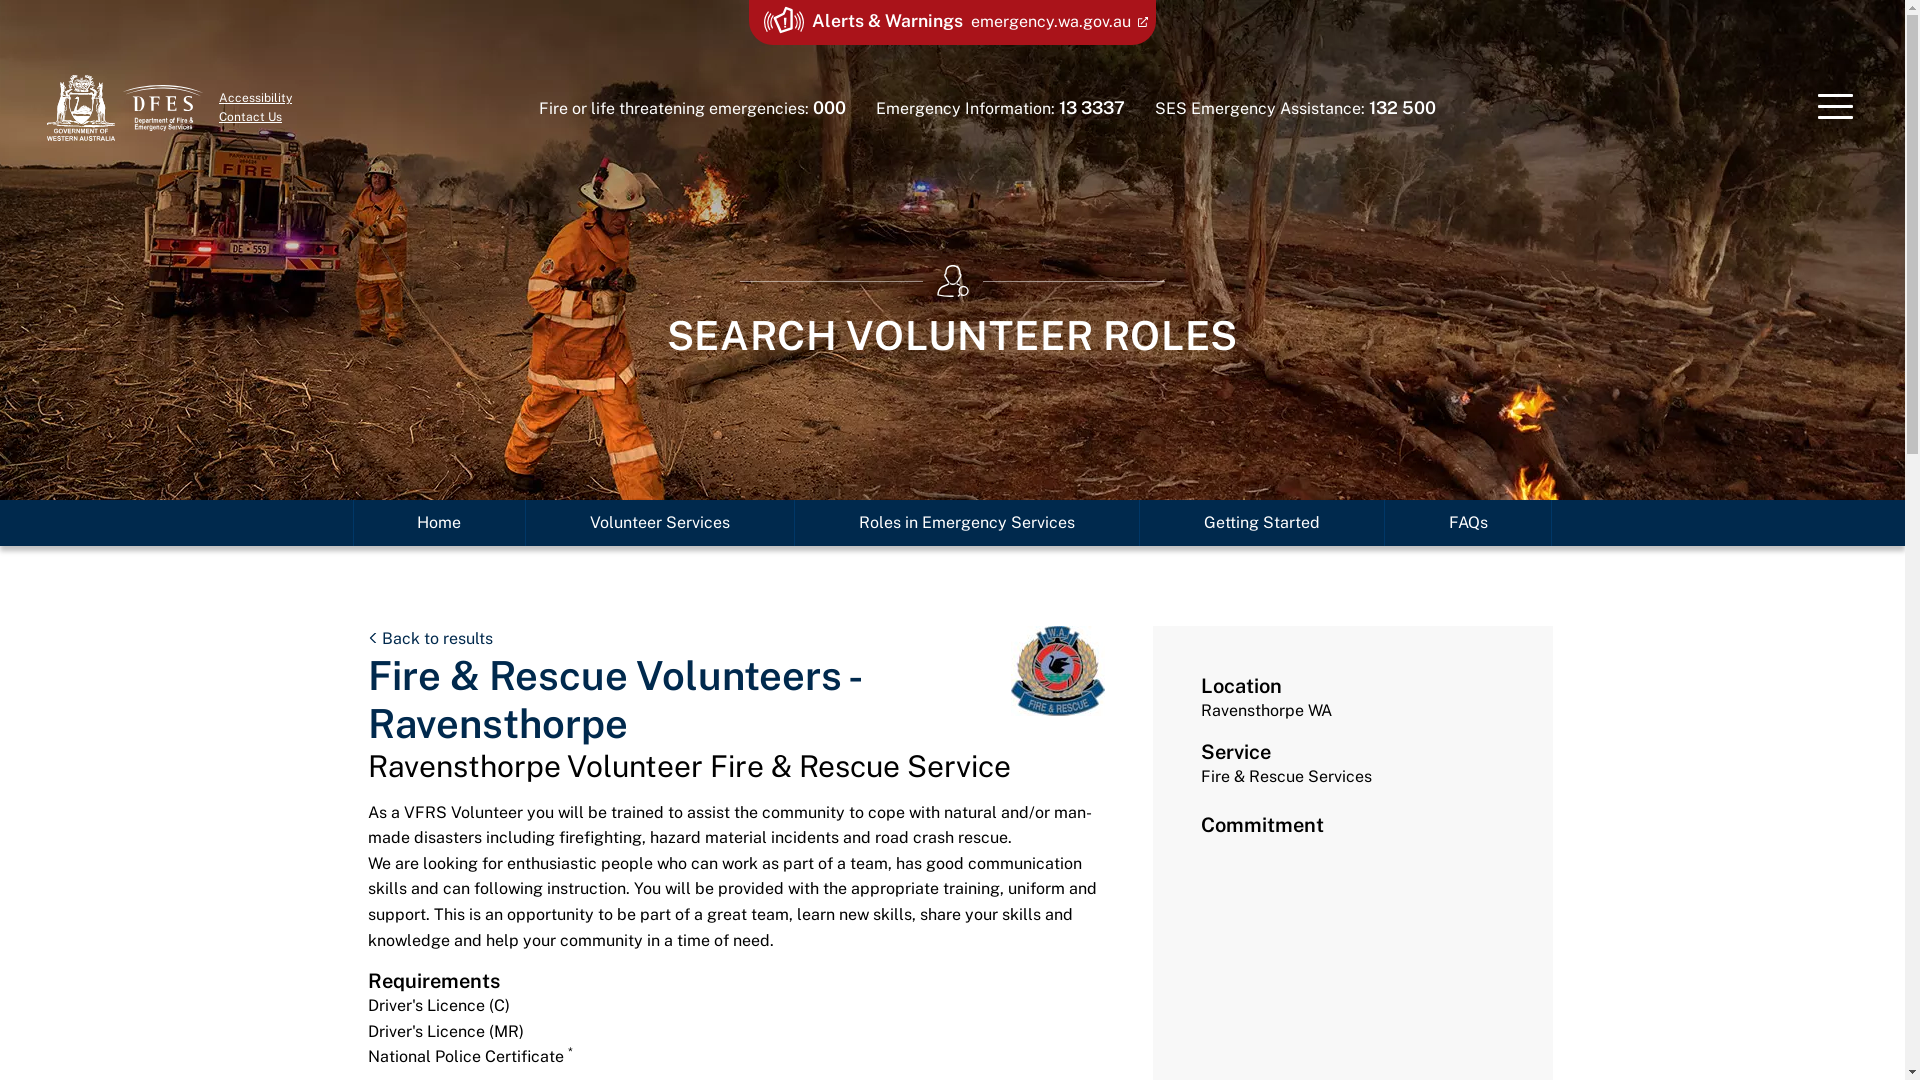 The image size is (1920, 1080). What do you see at coordinates (660, 523) in the screenshot?
I see `Volunteer Services` at bounding box center [660, 523].